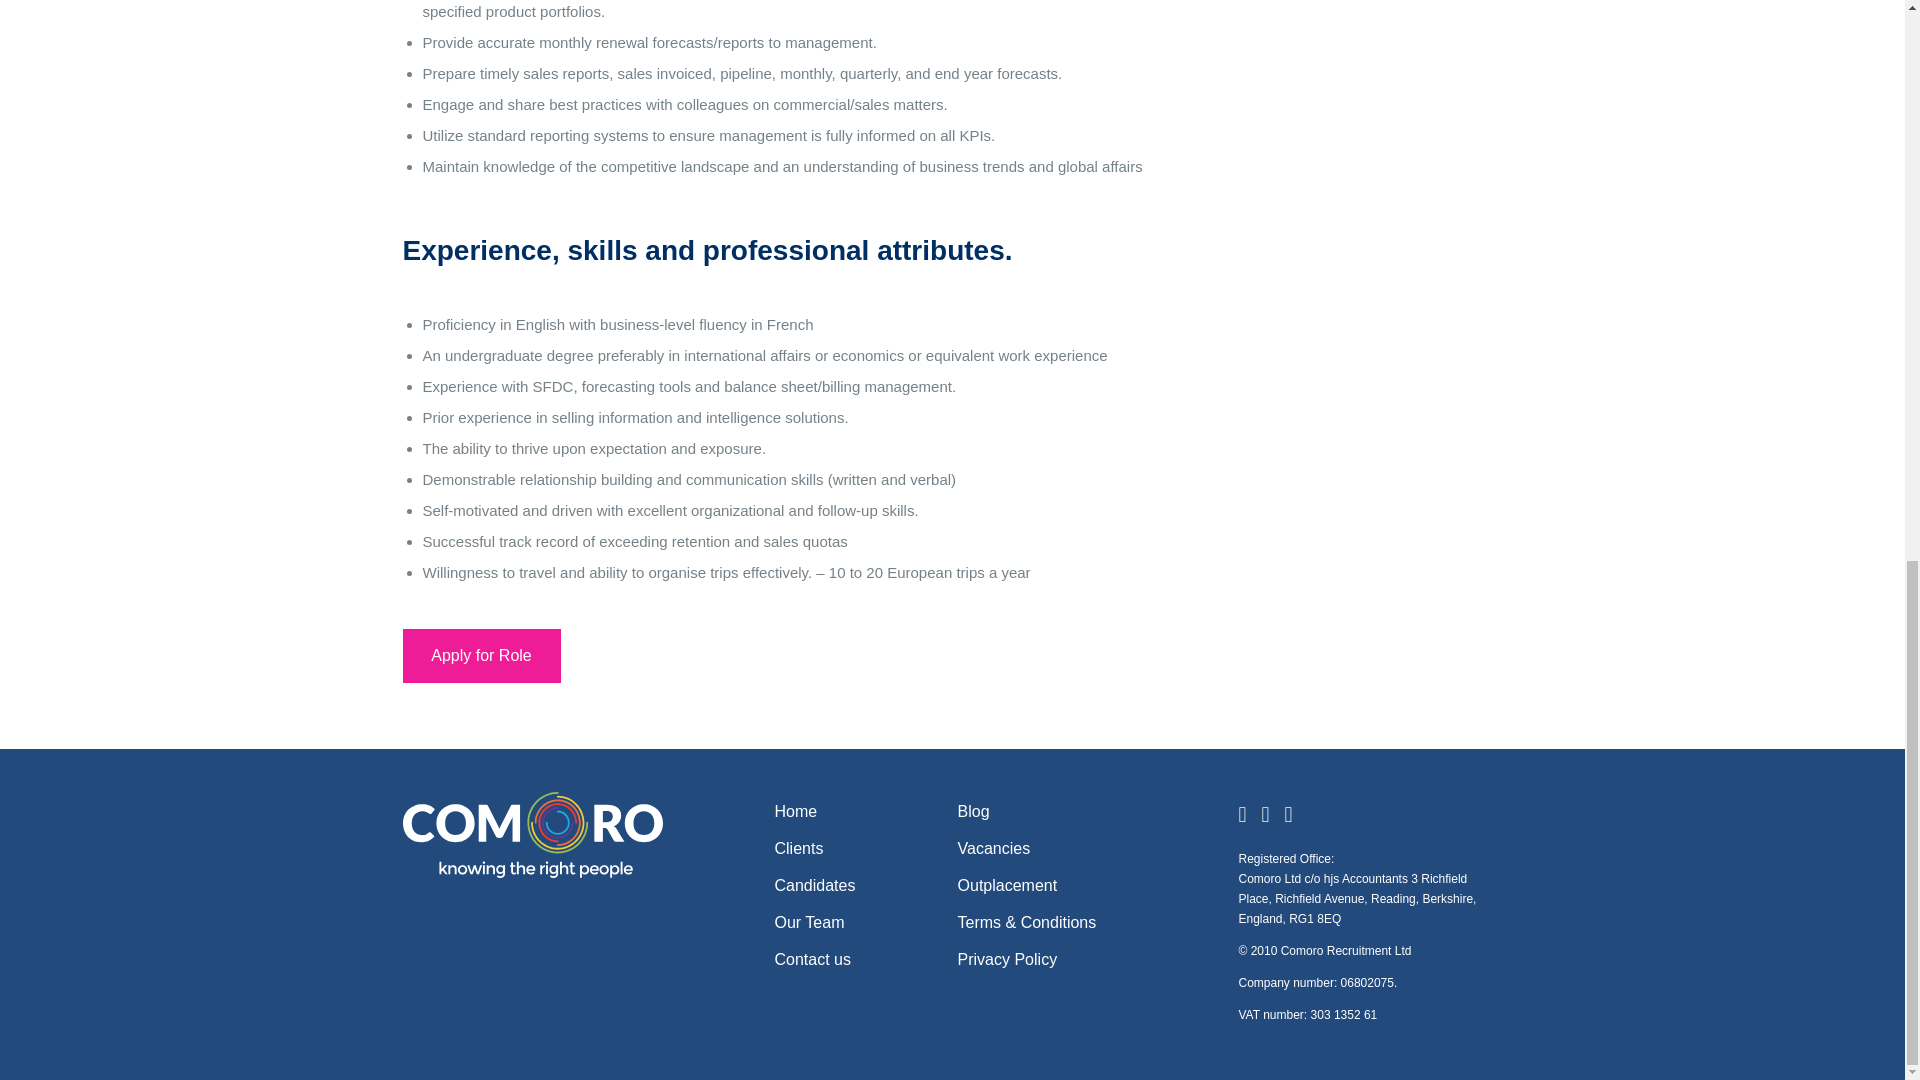  What do you see at coordinates (795, 811) in the screenshot?
I see `Home` at bounding box center [795, 811].